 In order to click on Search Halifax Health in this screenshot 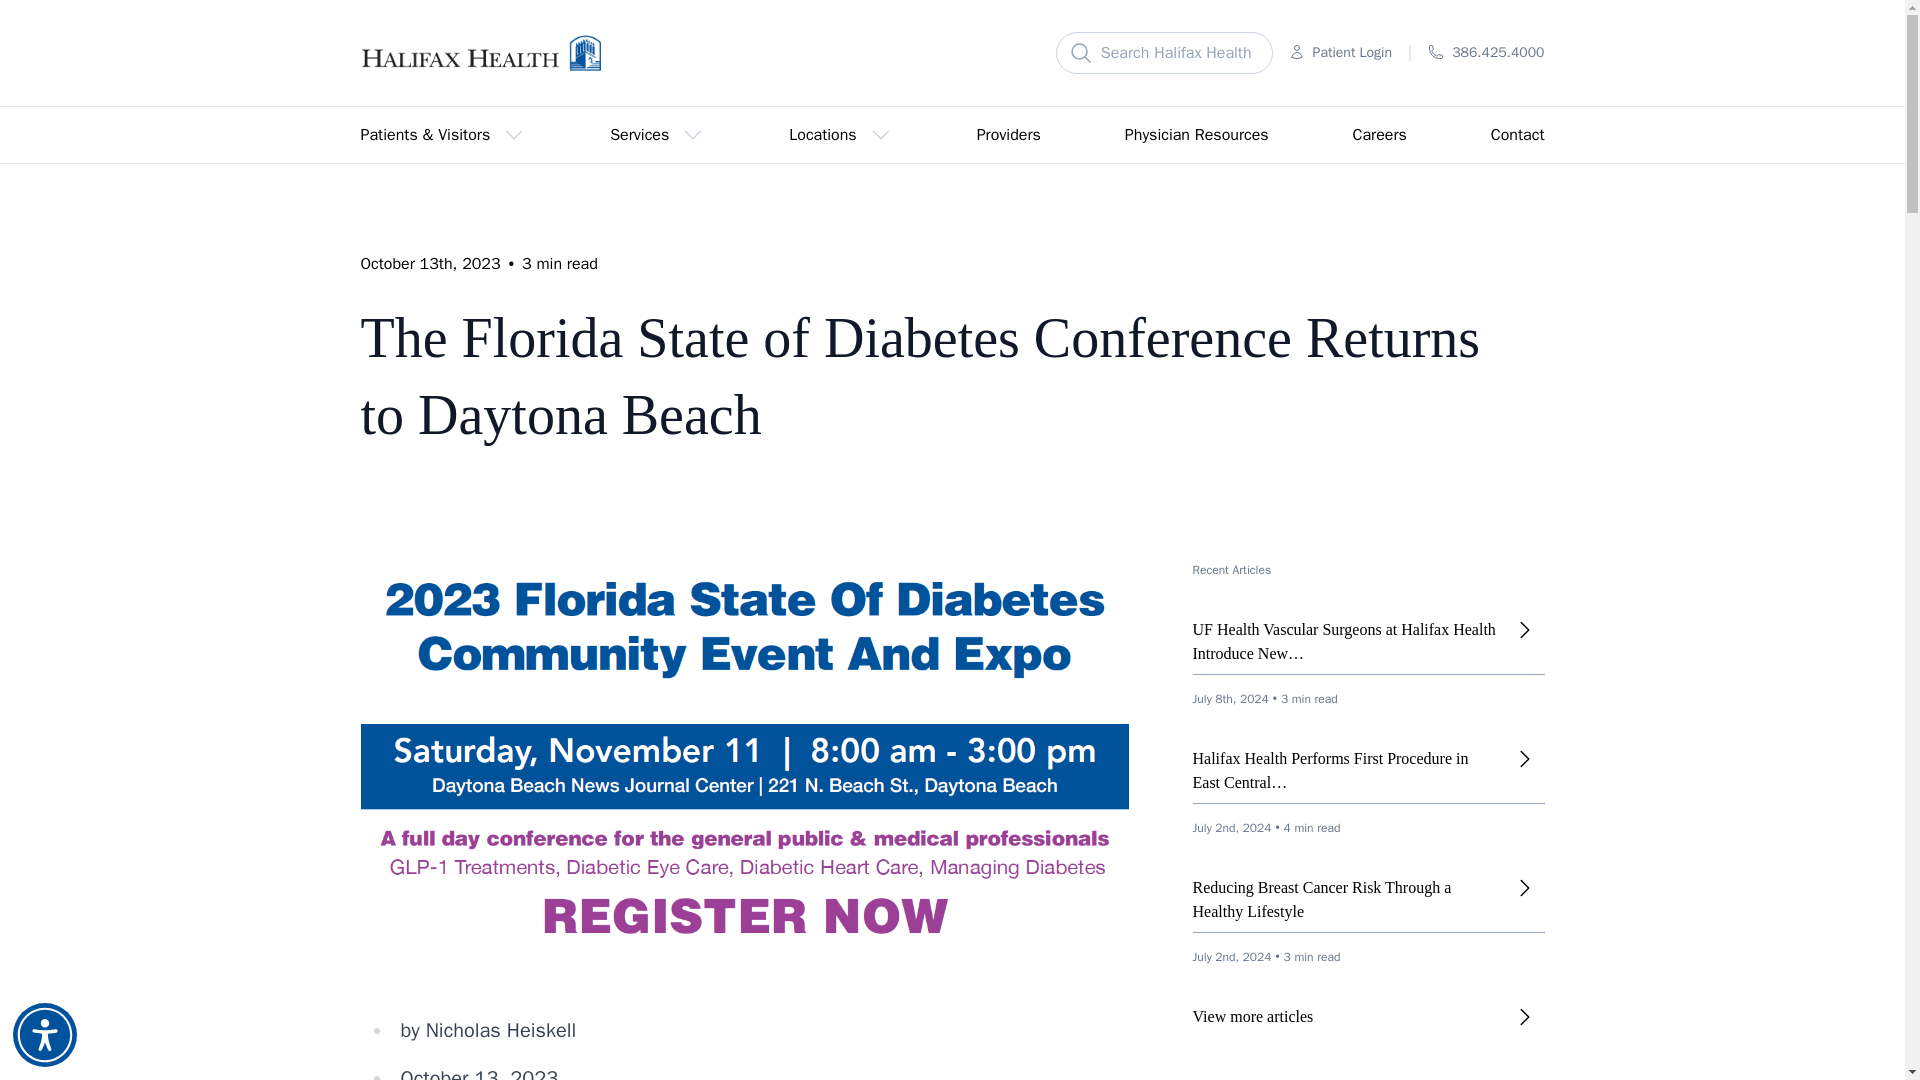, I will do `click(1164, 53)`.